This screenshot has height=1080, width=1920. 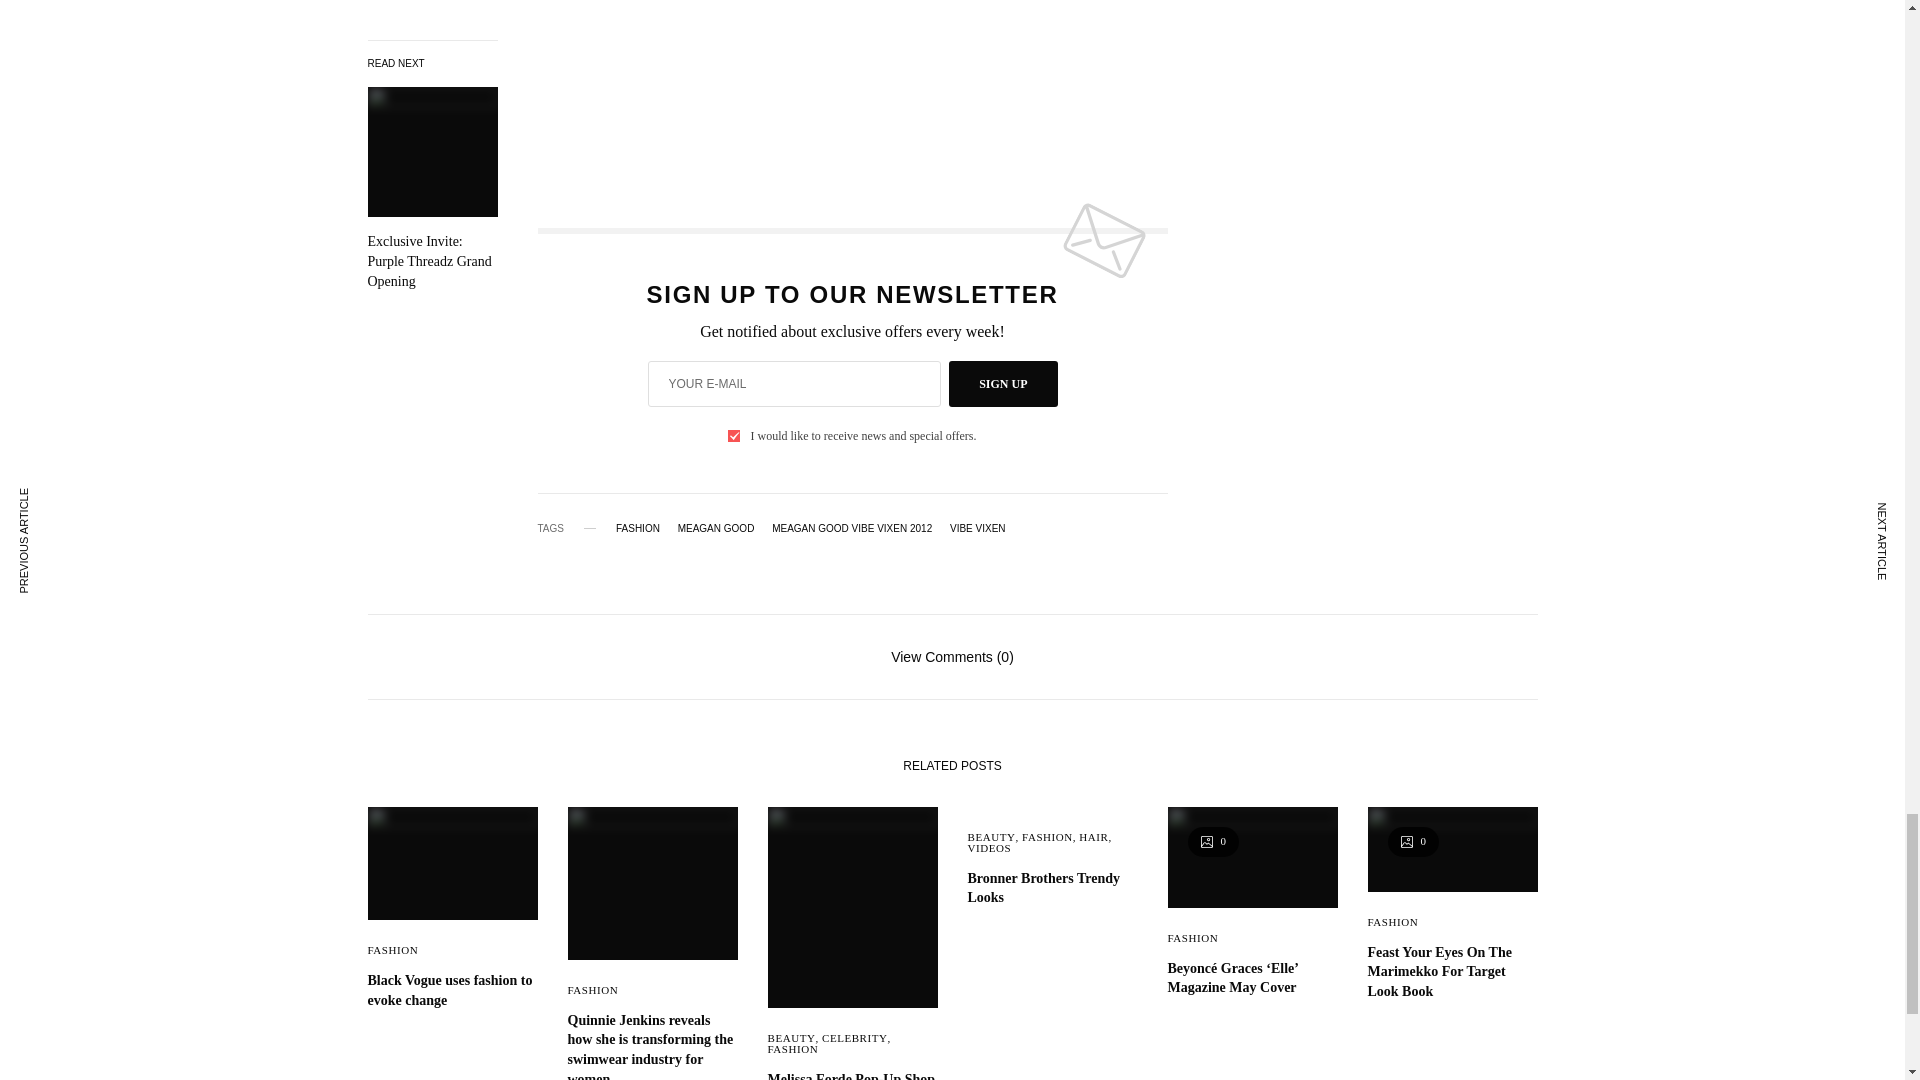 I want to click on FASHION, so click(x=593, y=989).